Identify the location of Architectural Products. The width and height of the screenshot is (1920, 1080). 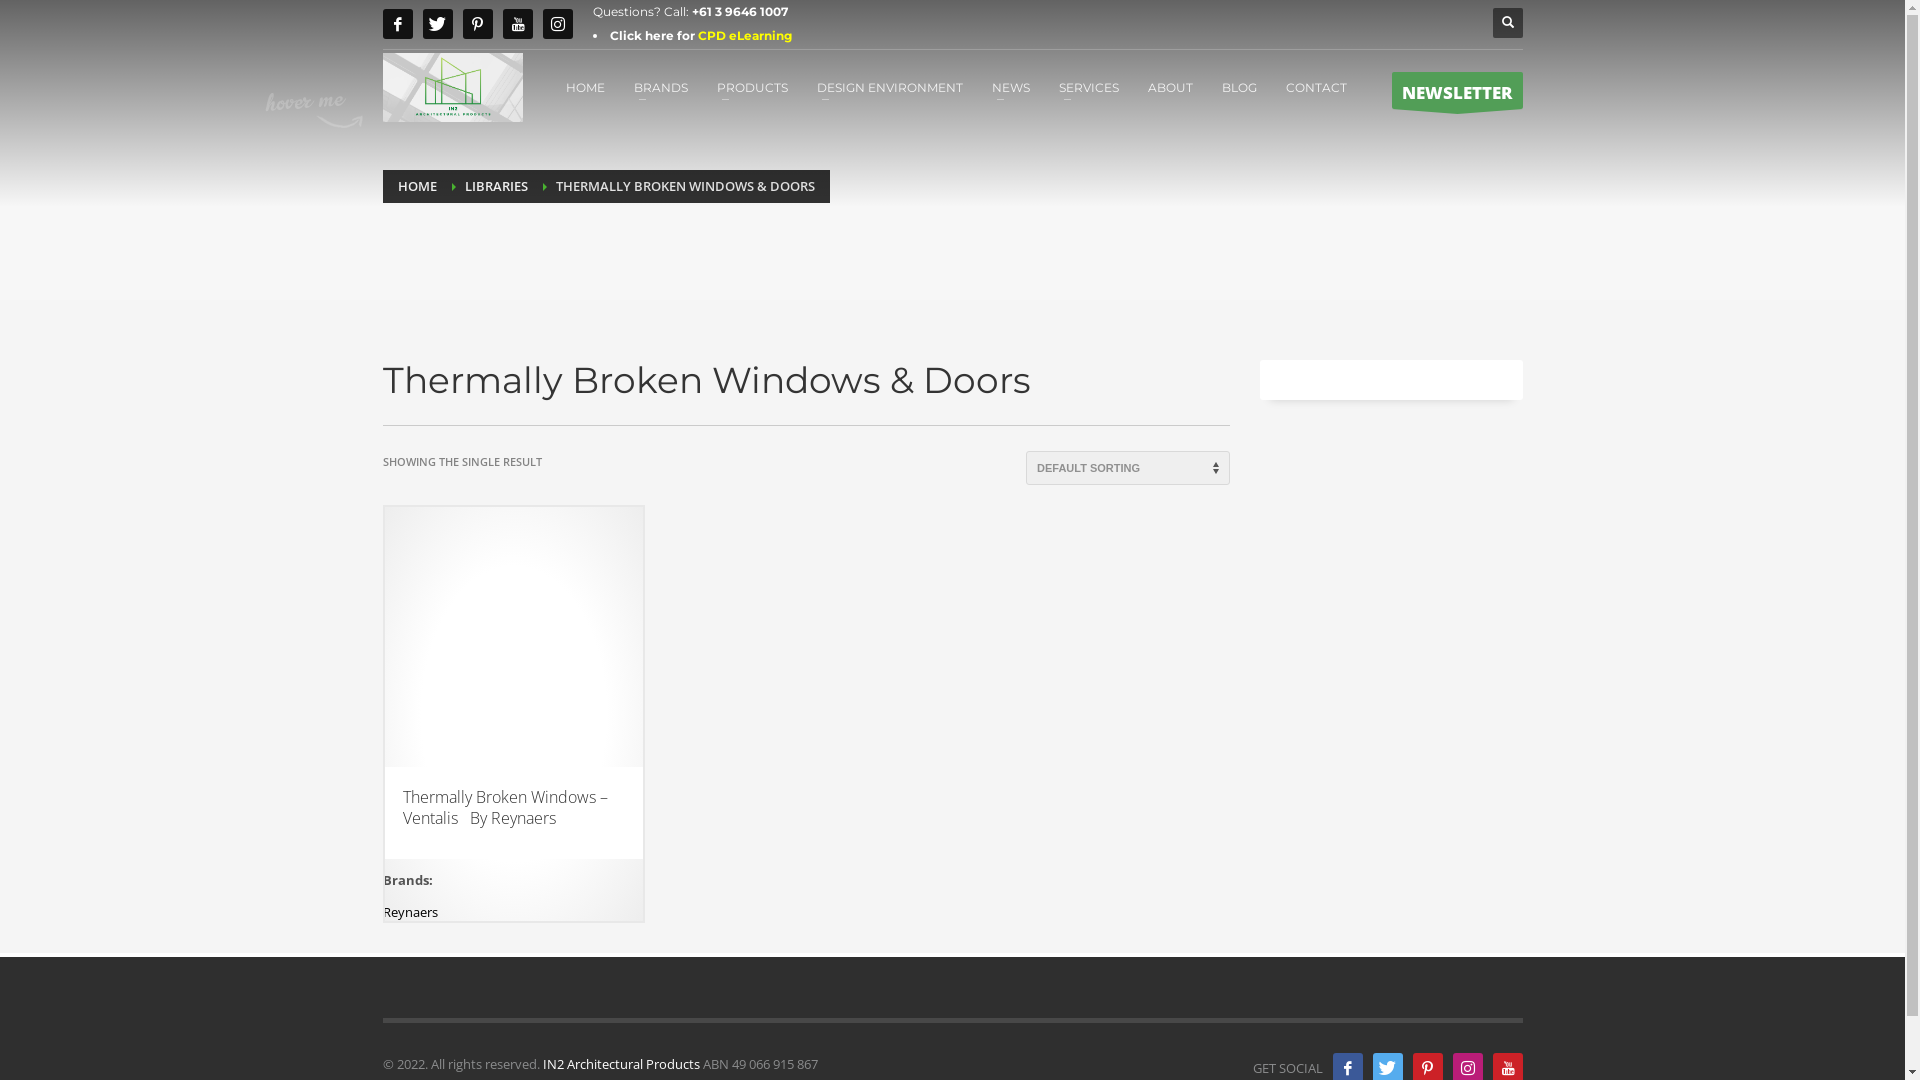
(452, 88).